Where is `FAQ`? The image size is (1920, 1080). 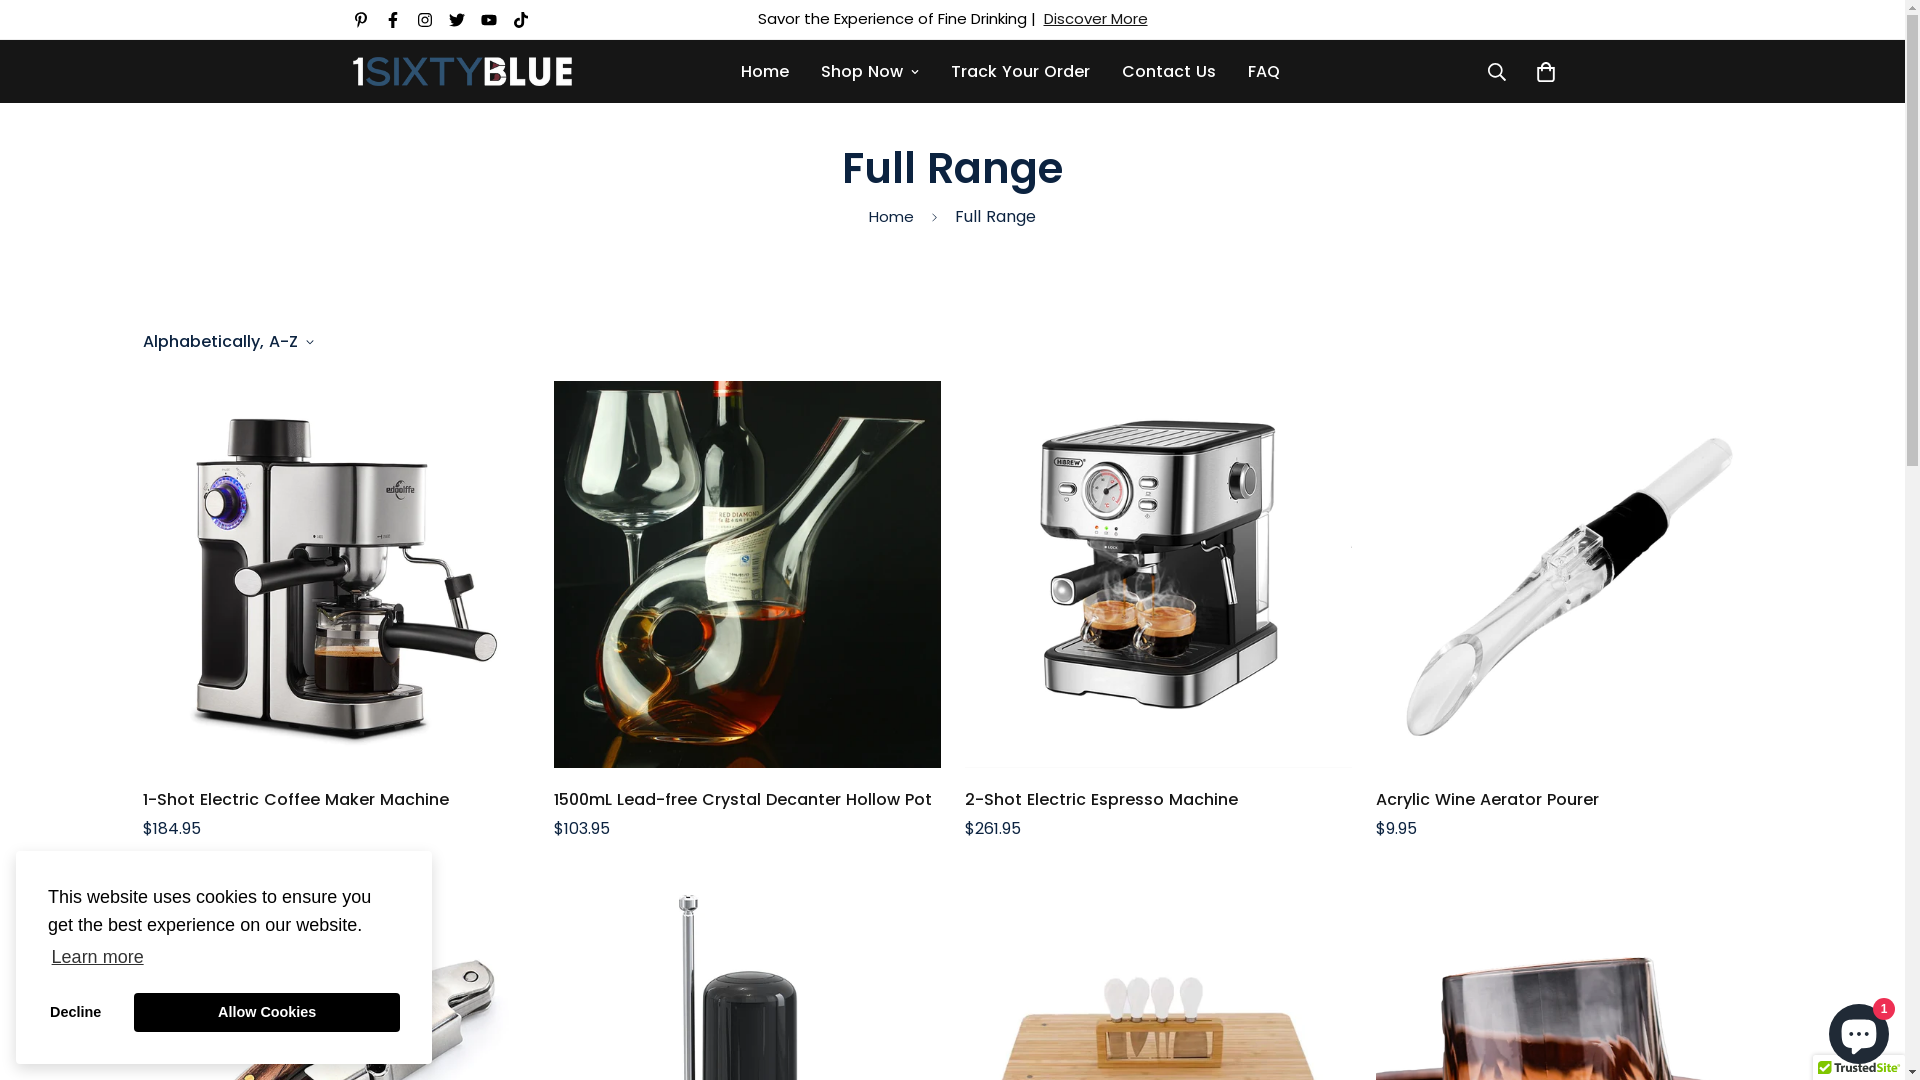 FAQ is located at coordinates (1264, 72).